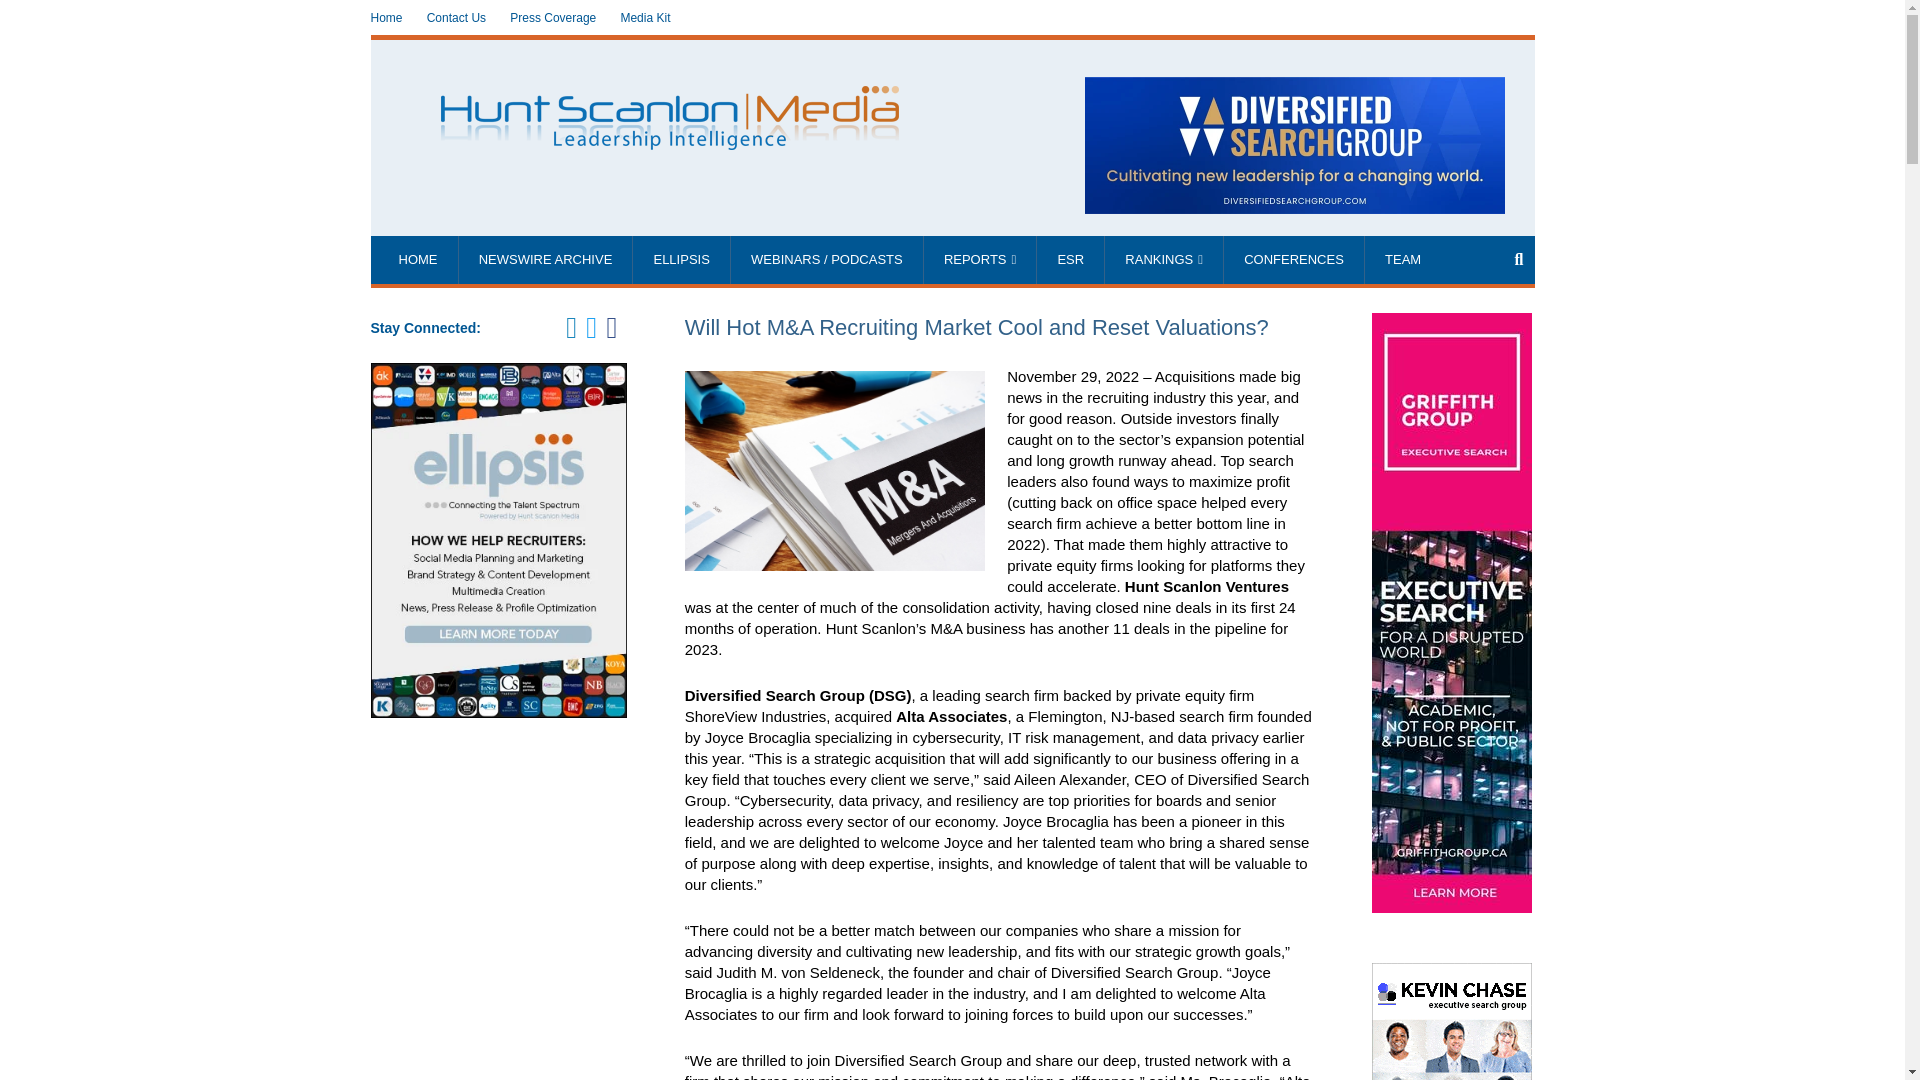 Image resolution: width=1920 pixels, height=1080 pixels. Describe the element at coordinates (546, 260) in the screenshot. I see `NEWSWIRE ARCHIVE` at that location.